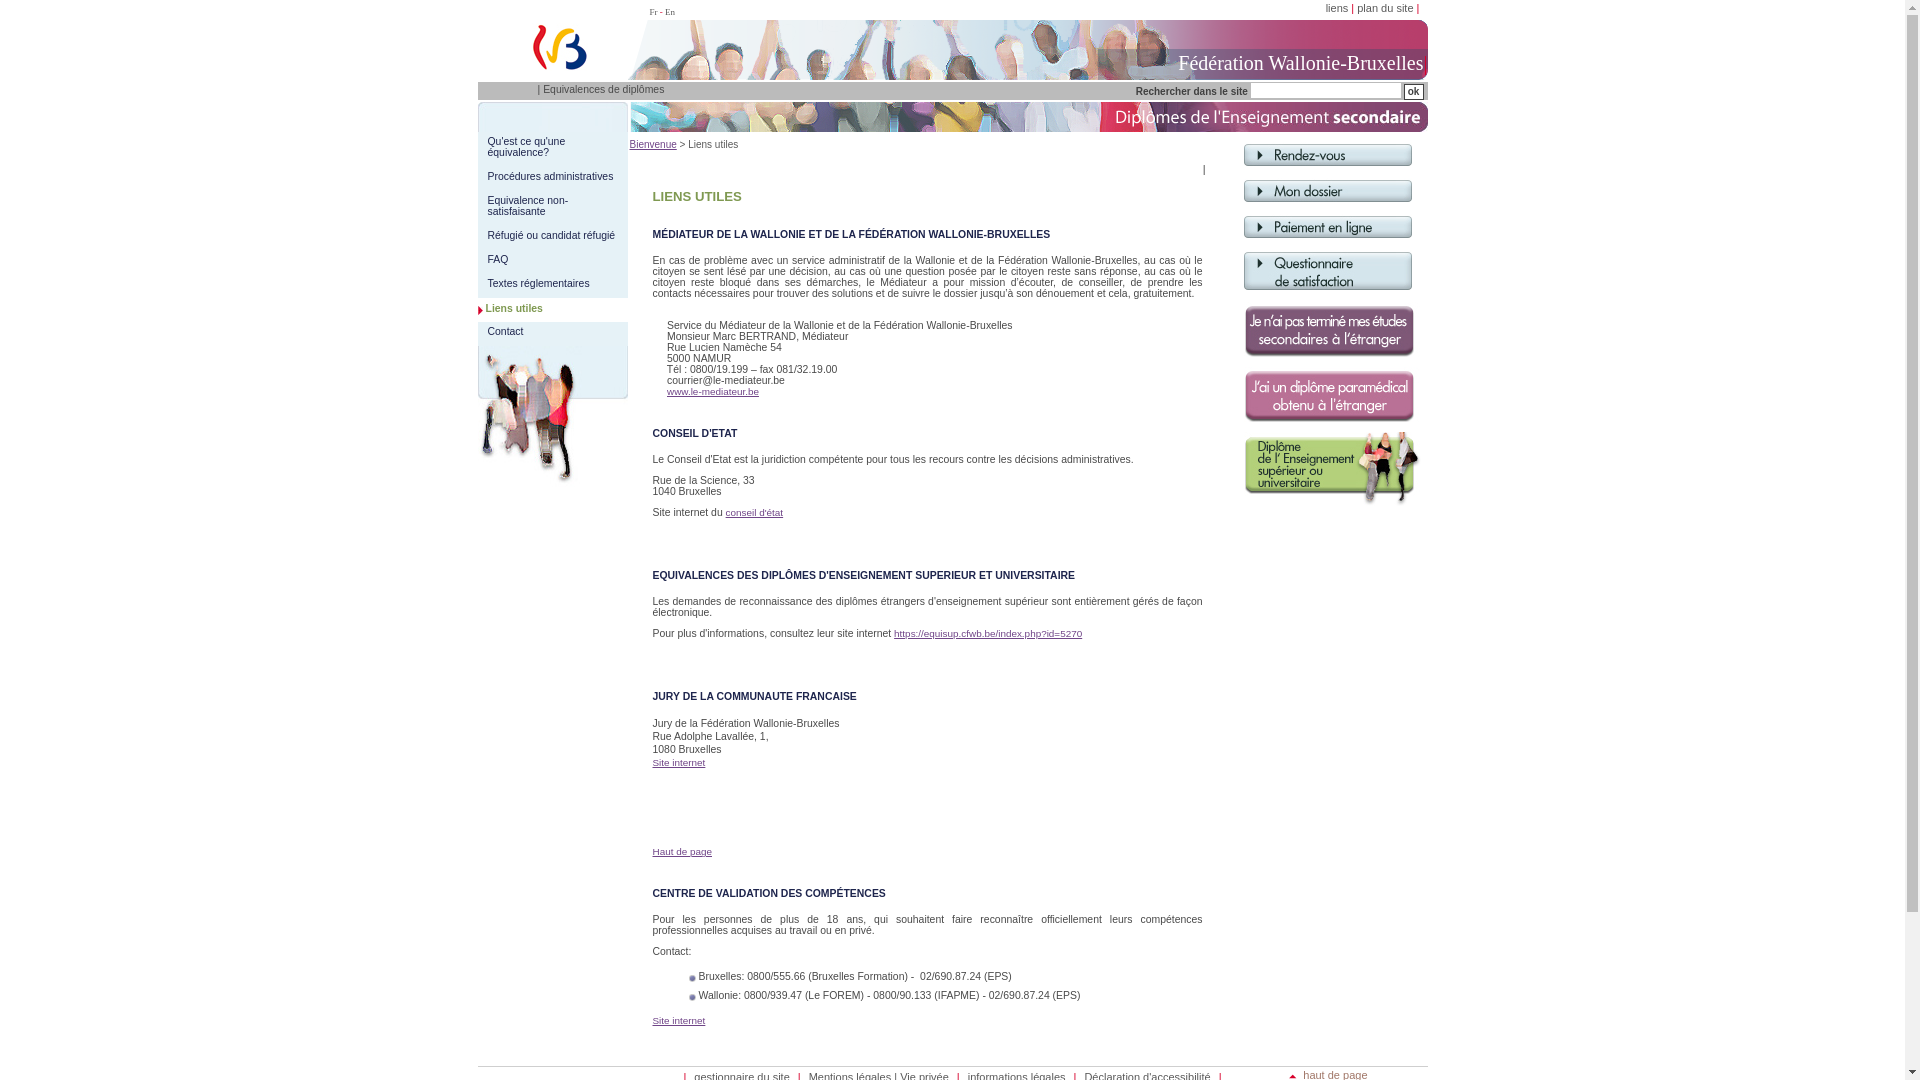 The height and width of the screenshot is (1080, 1920). What do you see at coordinates (1414, 92) in the screenshot?
I see `rechercher` at bounding box center [1414, 92].